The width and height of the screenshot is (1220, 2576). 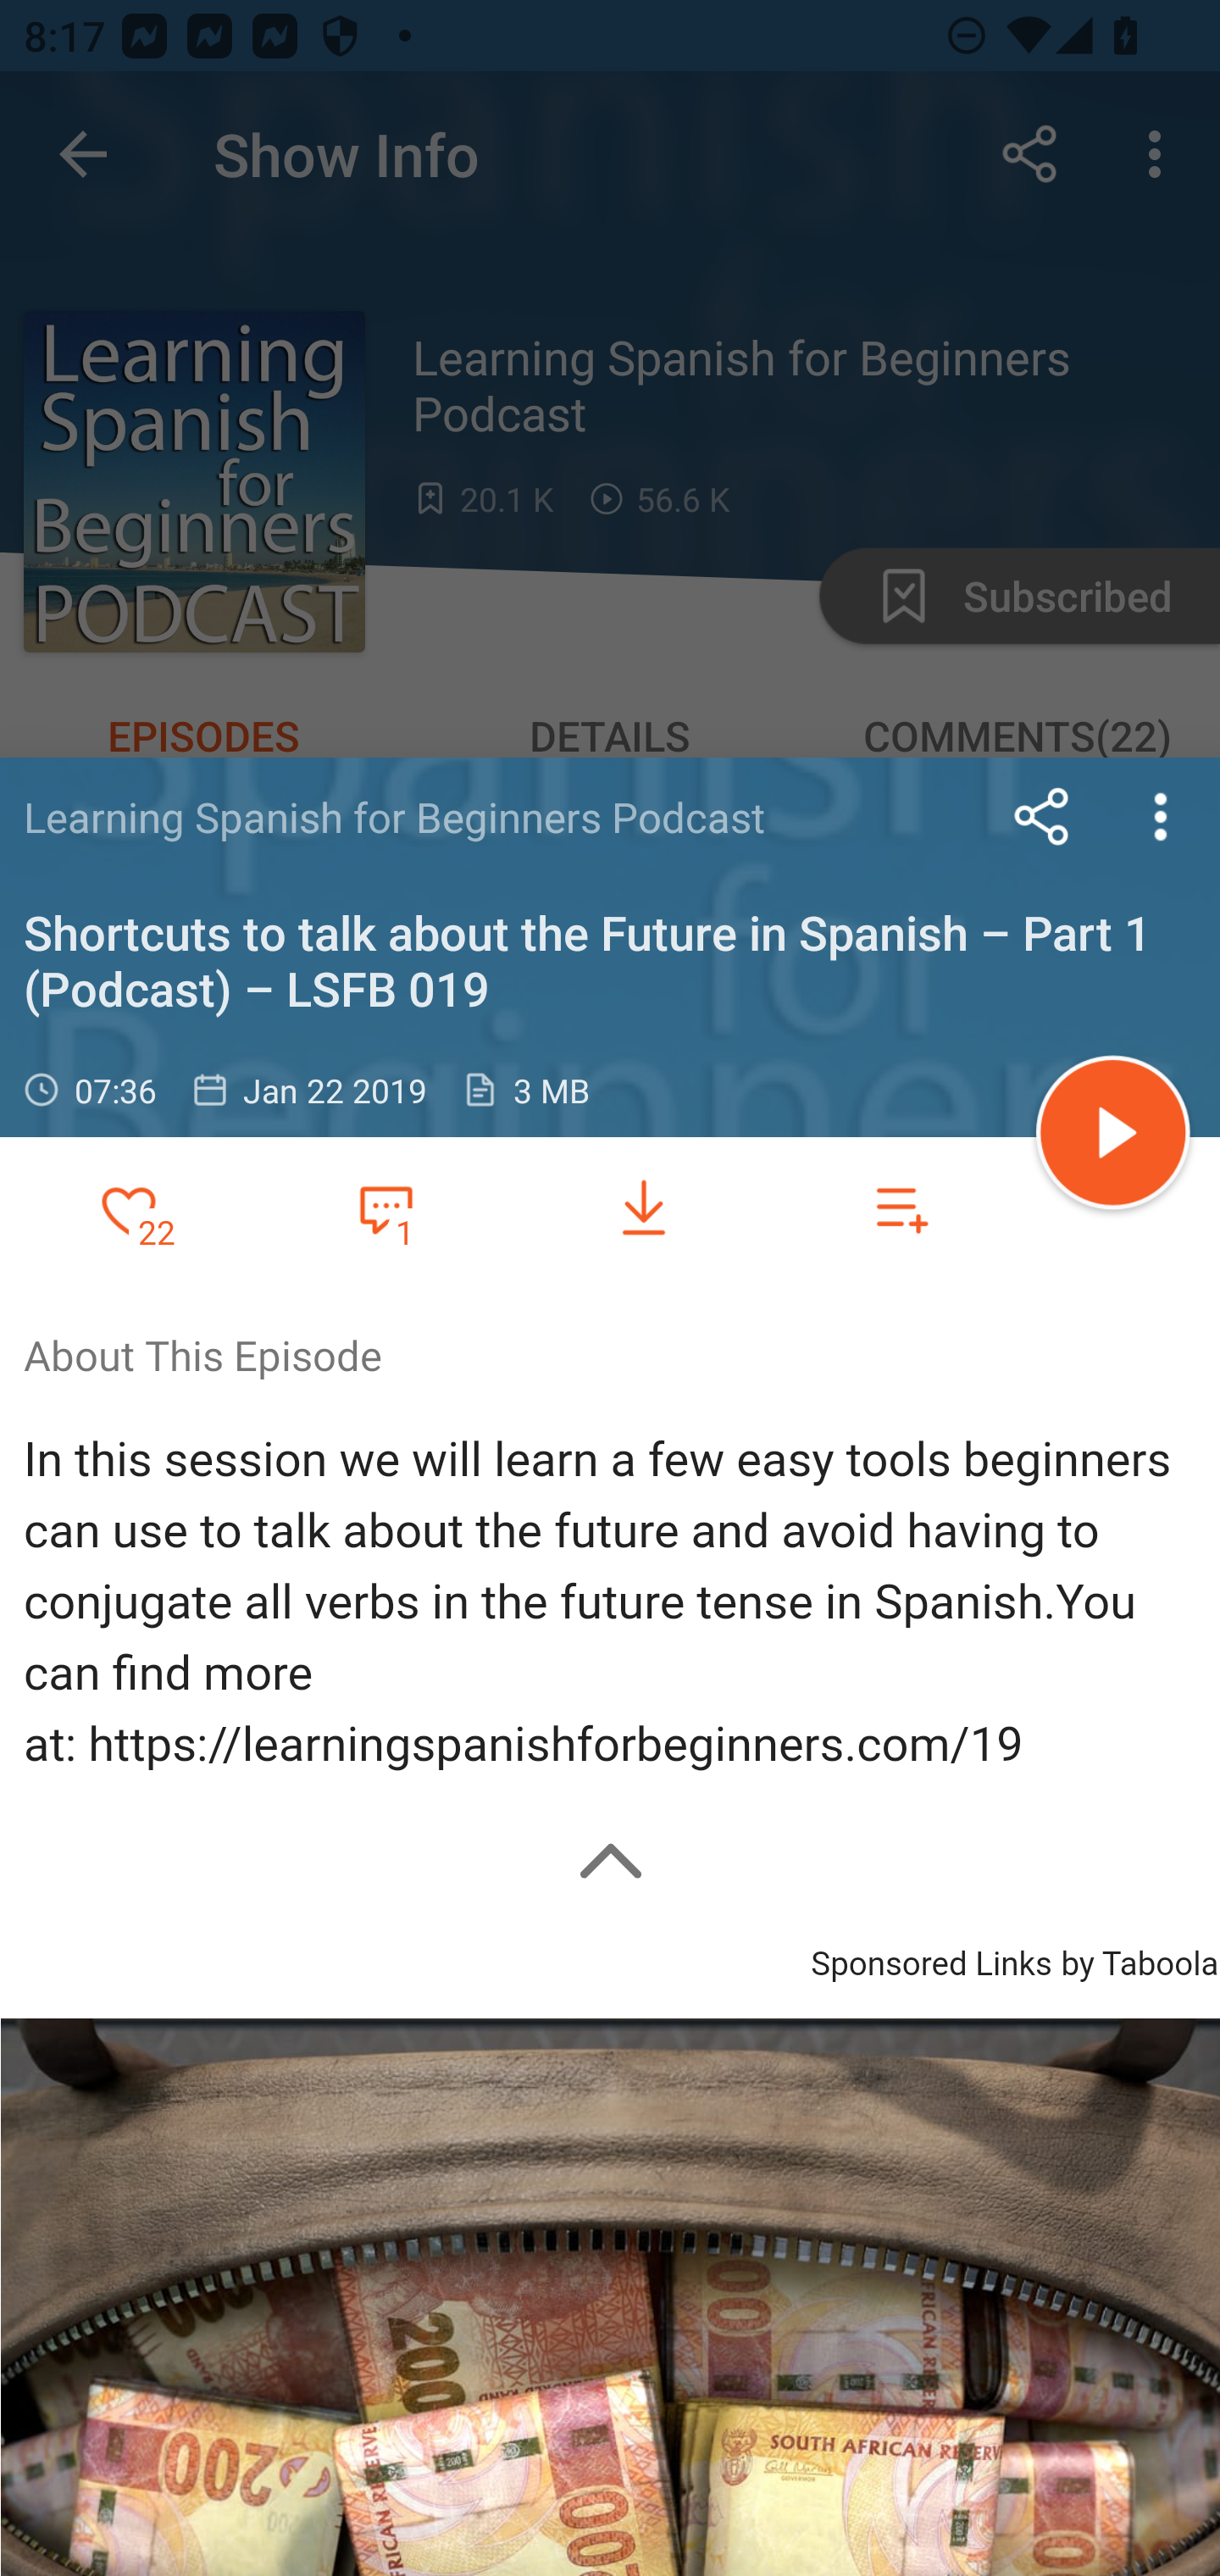 I want to click on Sponsored Links, so click(x=930, y=1959).